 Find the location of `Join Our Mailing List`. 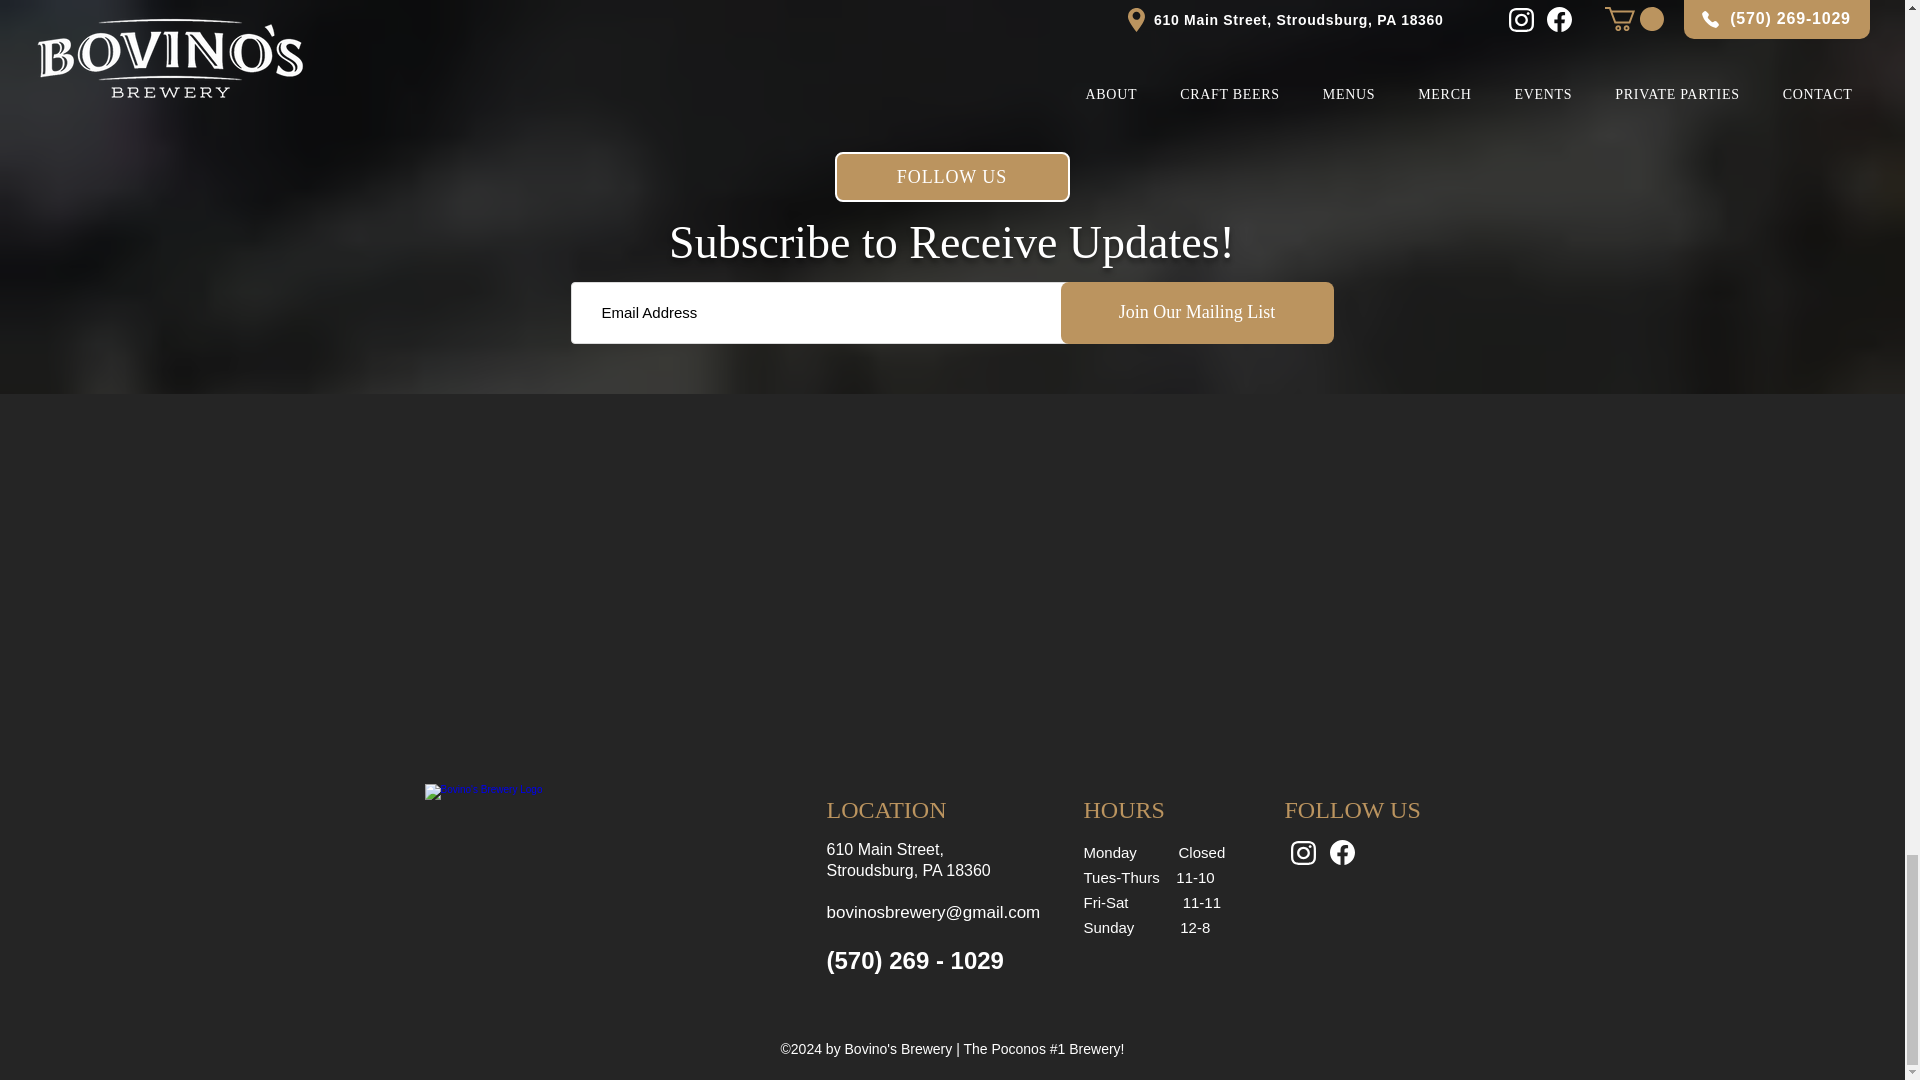

Join Our Mailing List is located at coordinates (1196, 312).